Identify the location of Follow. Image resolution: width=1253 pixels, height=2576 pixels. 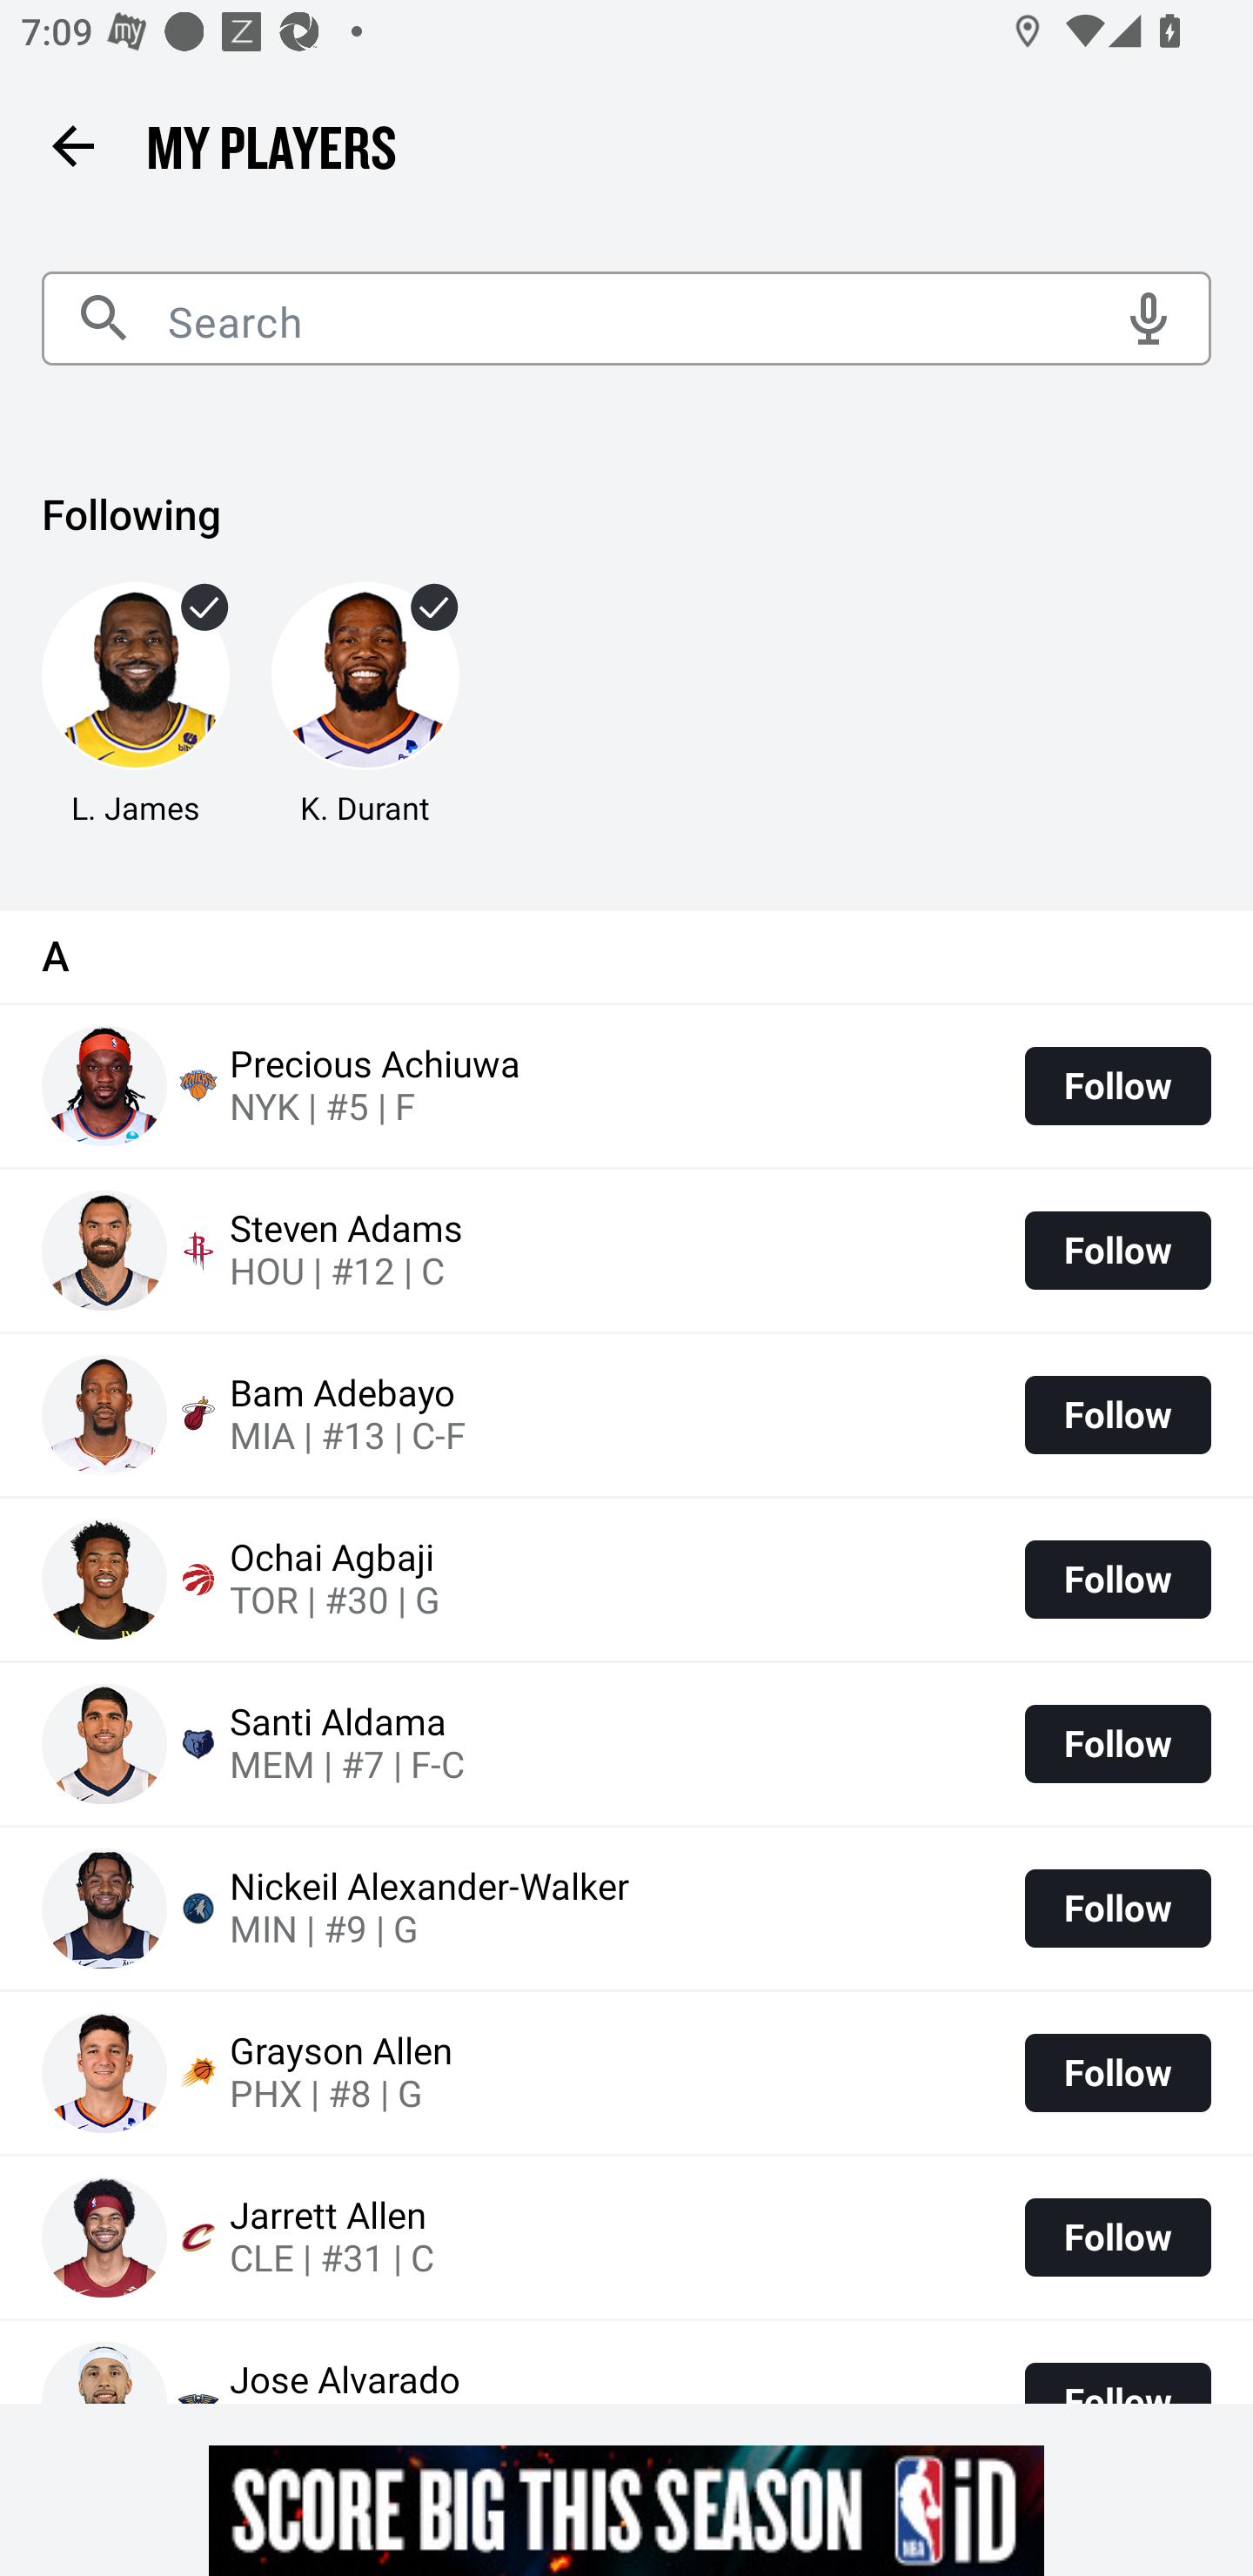
(1117, 1909).